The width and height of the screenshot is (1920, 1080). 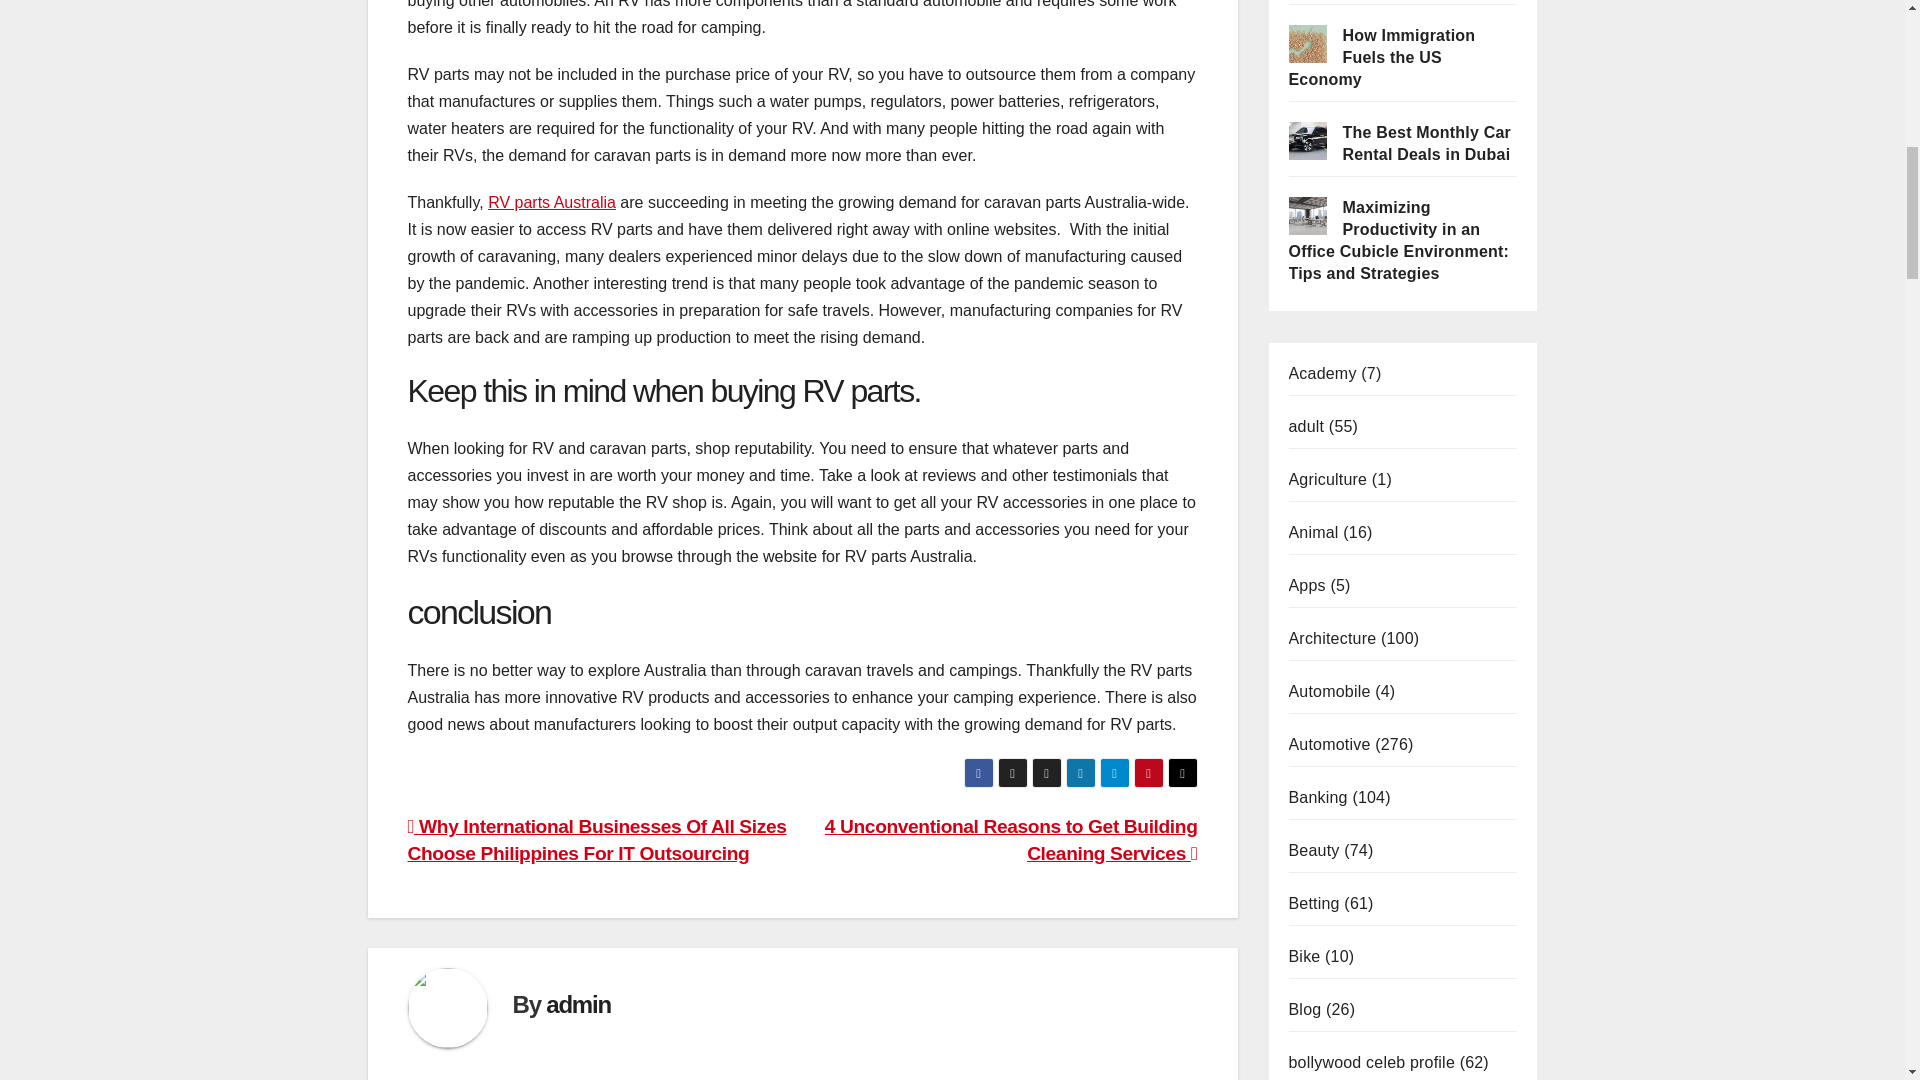 What do you see at coordinates (552, 202) in the screenshot?
I see `RV parts Australia` at bounding box center [552, 202].